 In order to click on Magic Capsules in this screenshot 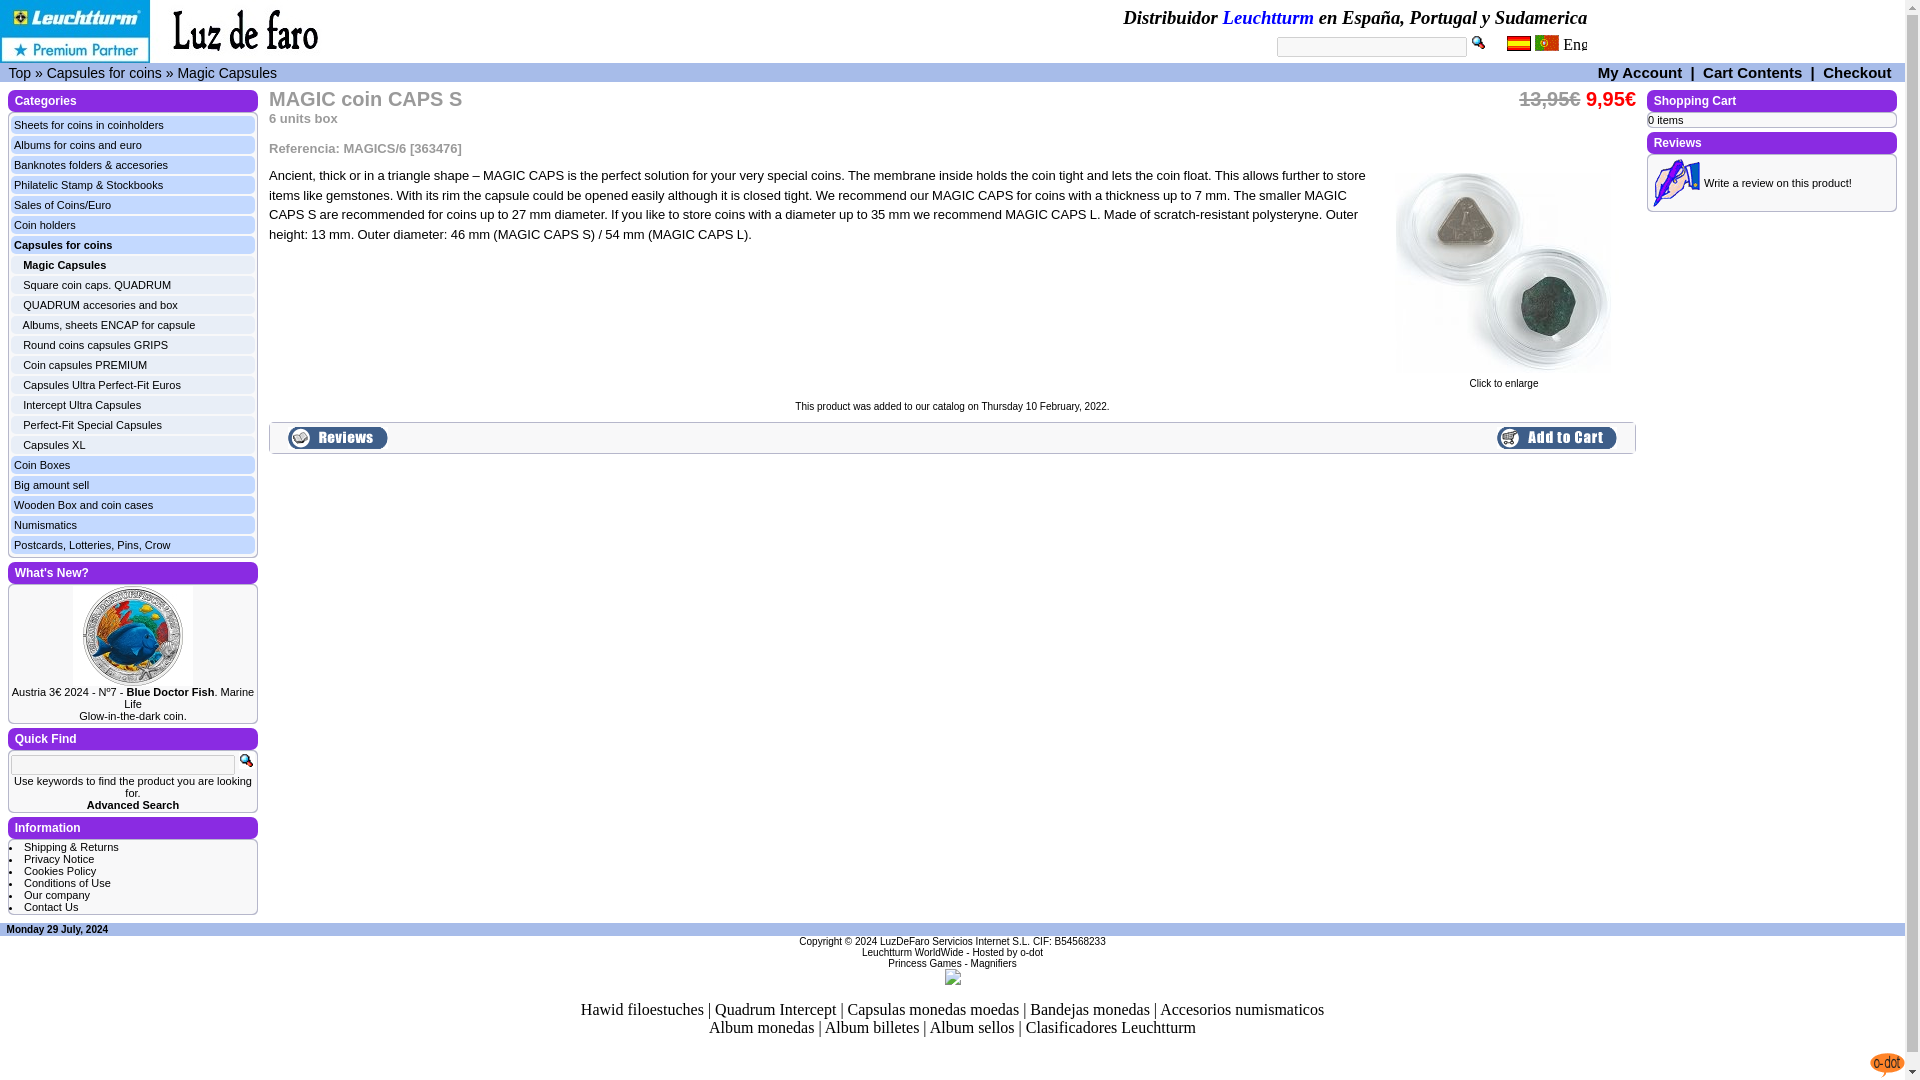, I will do `click(226, 71)`.